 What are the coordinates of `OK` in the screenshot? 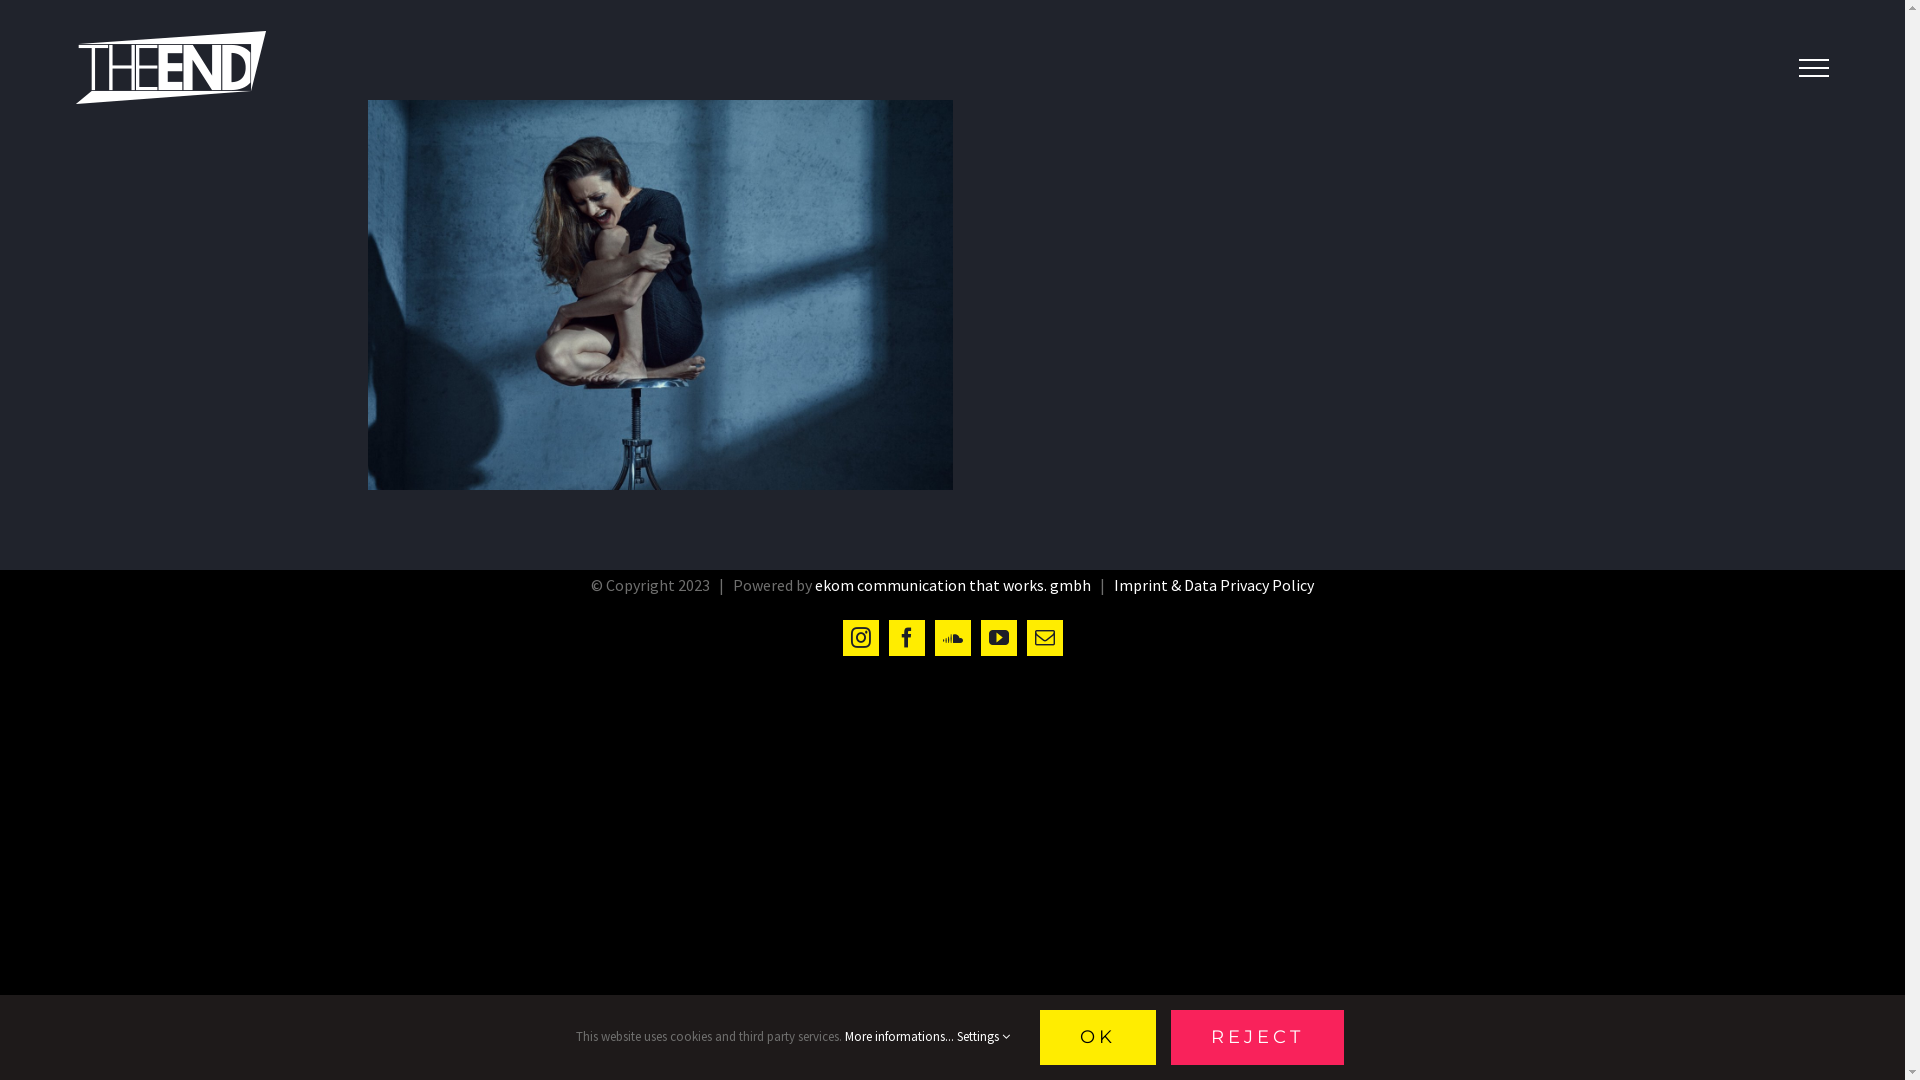 It's located at (1098, 1038).